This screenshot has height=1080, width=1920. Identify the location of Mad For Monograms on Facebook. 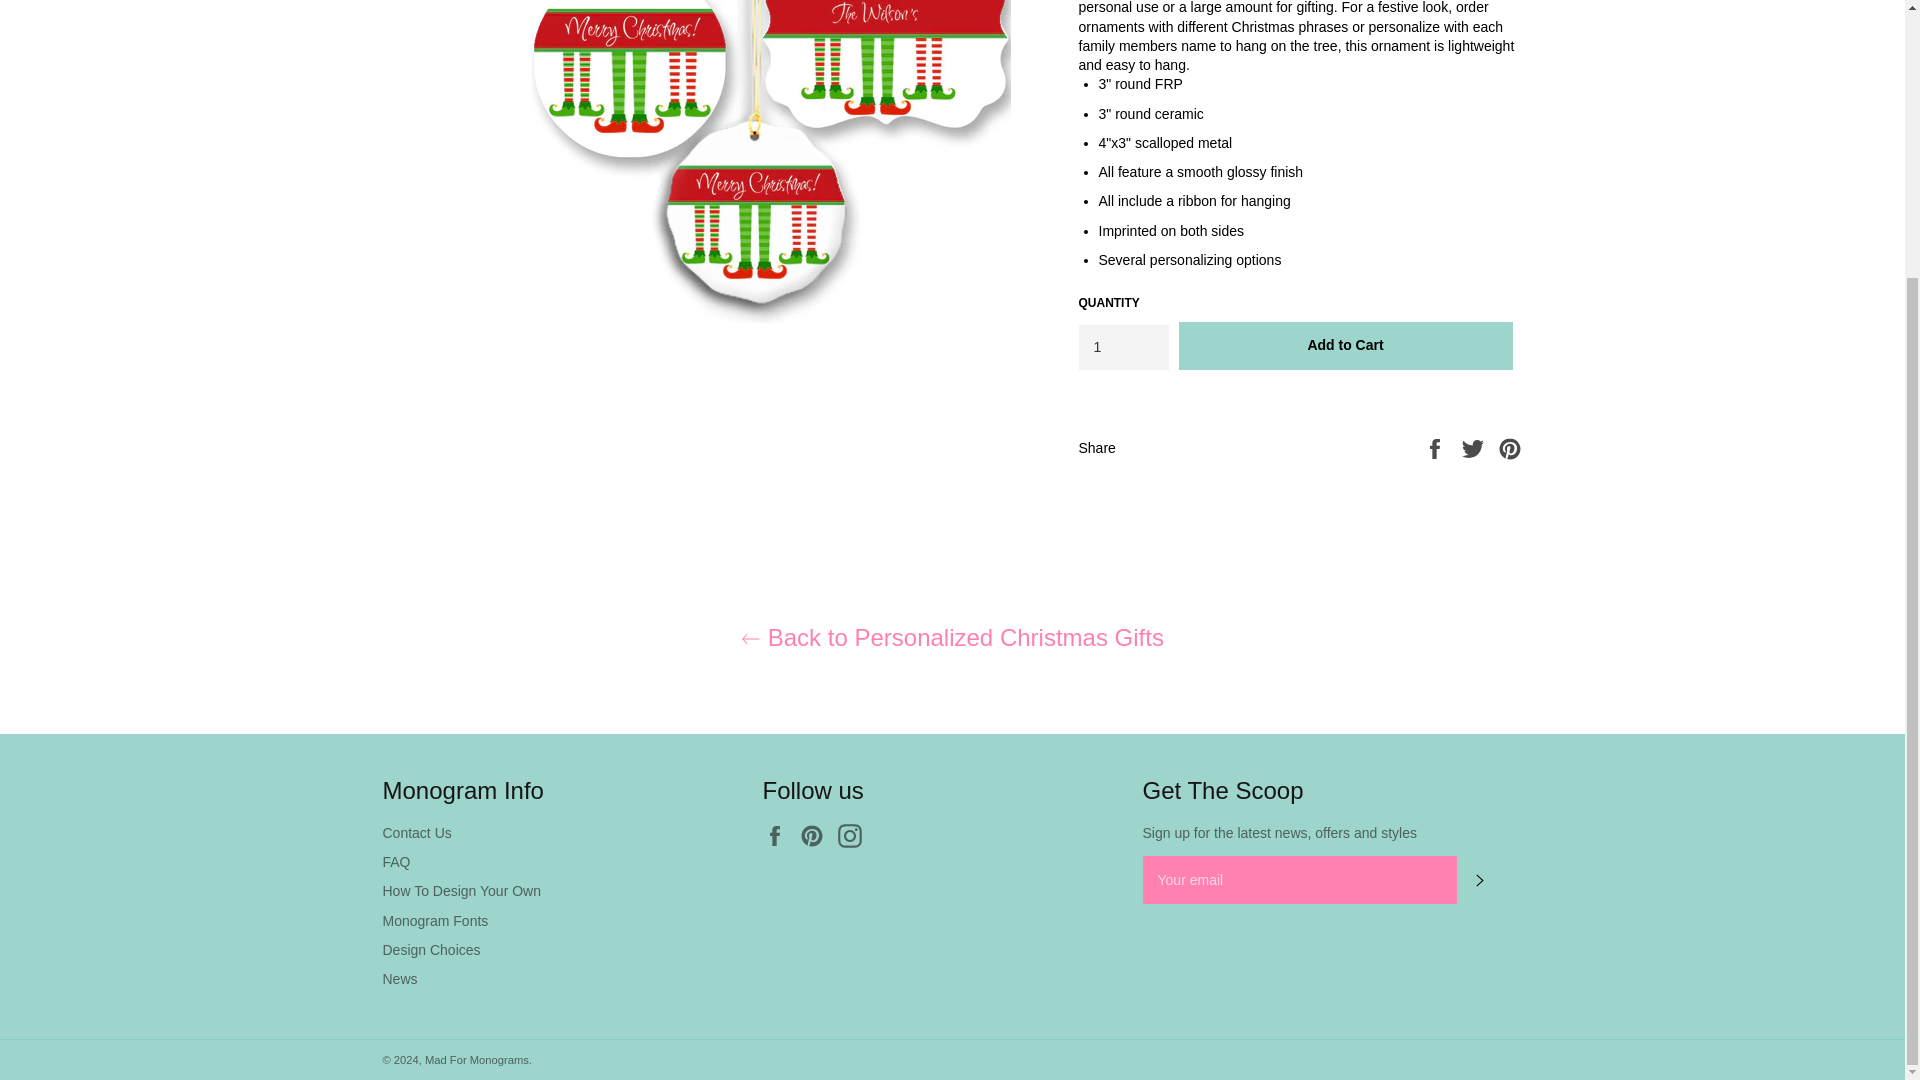
(779, 836).